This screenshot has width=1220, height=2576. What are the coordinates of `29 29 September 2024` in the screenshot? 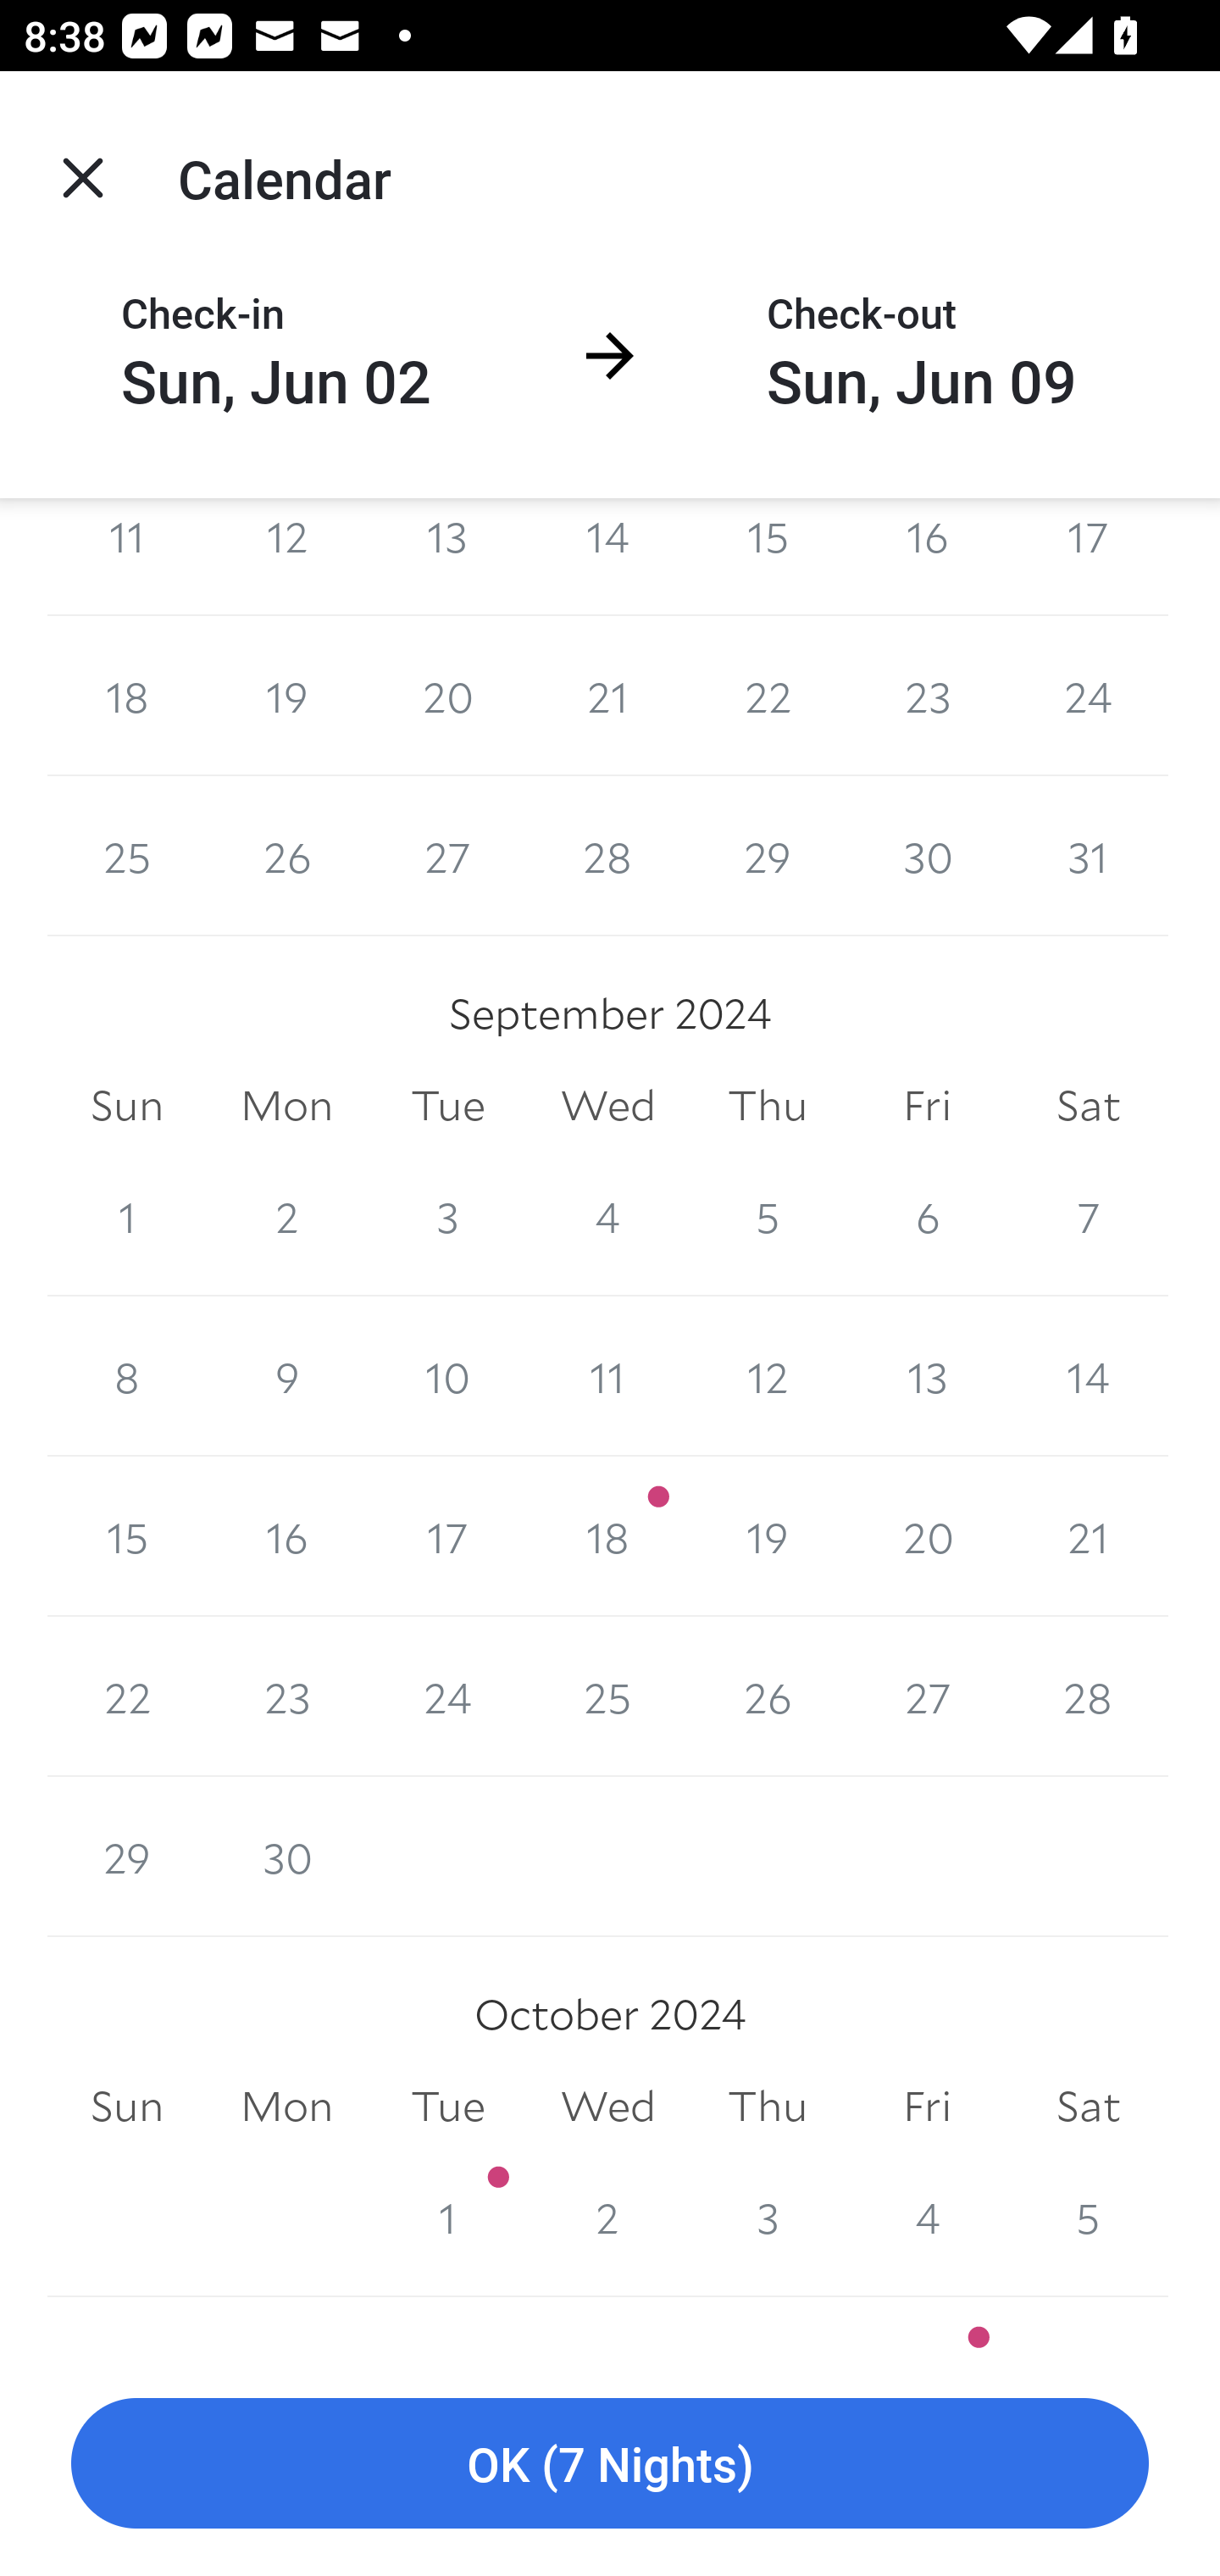 It's located at (127, 1857).